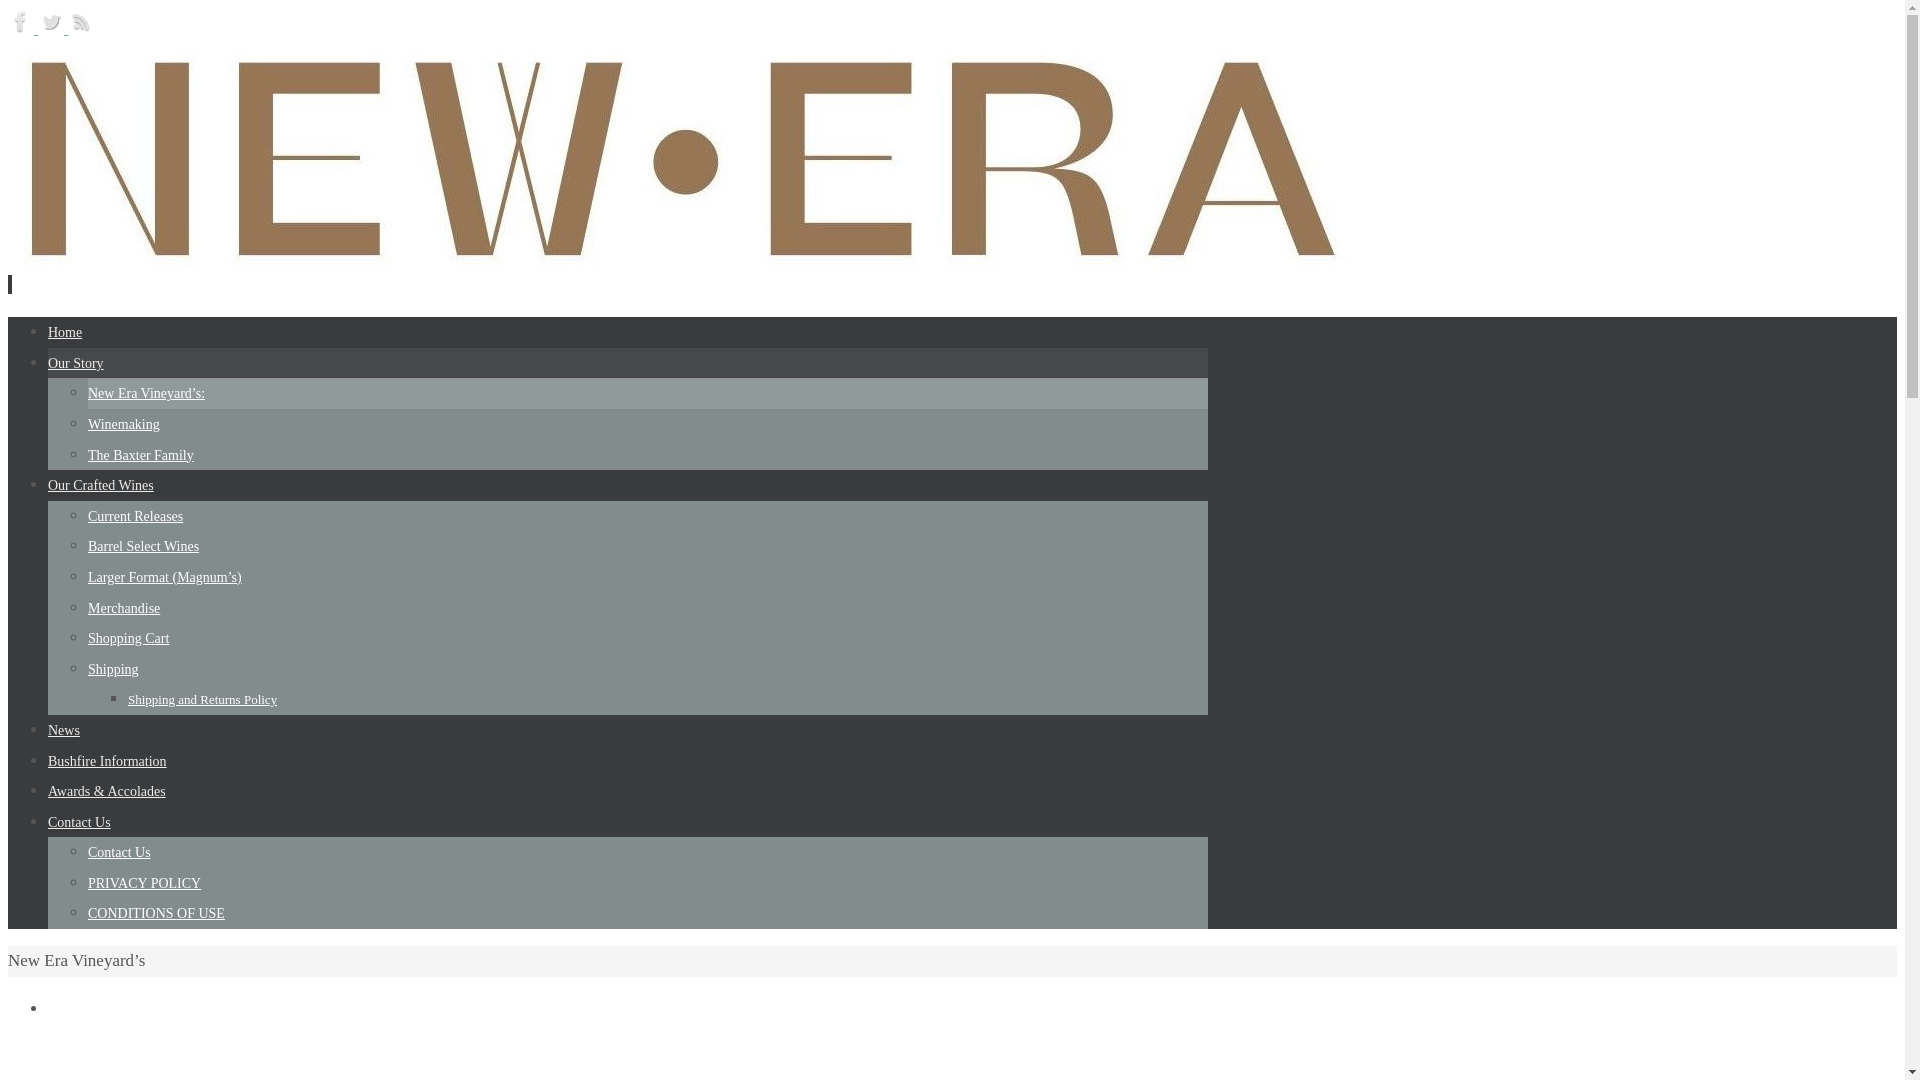  What do you see at coordinates (144, 546) in the screenshot?
I see `Barrel Select Wines` at bounding box center [144, 546].